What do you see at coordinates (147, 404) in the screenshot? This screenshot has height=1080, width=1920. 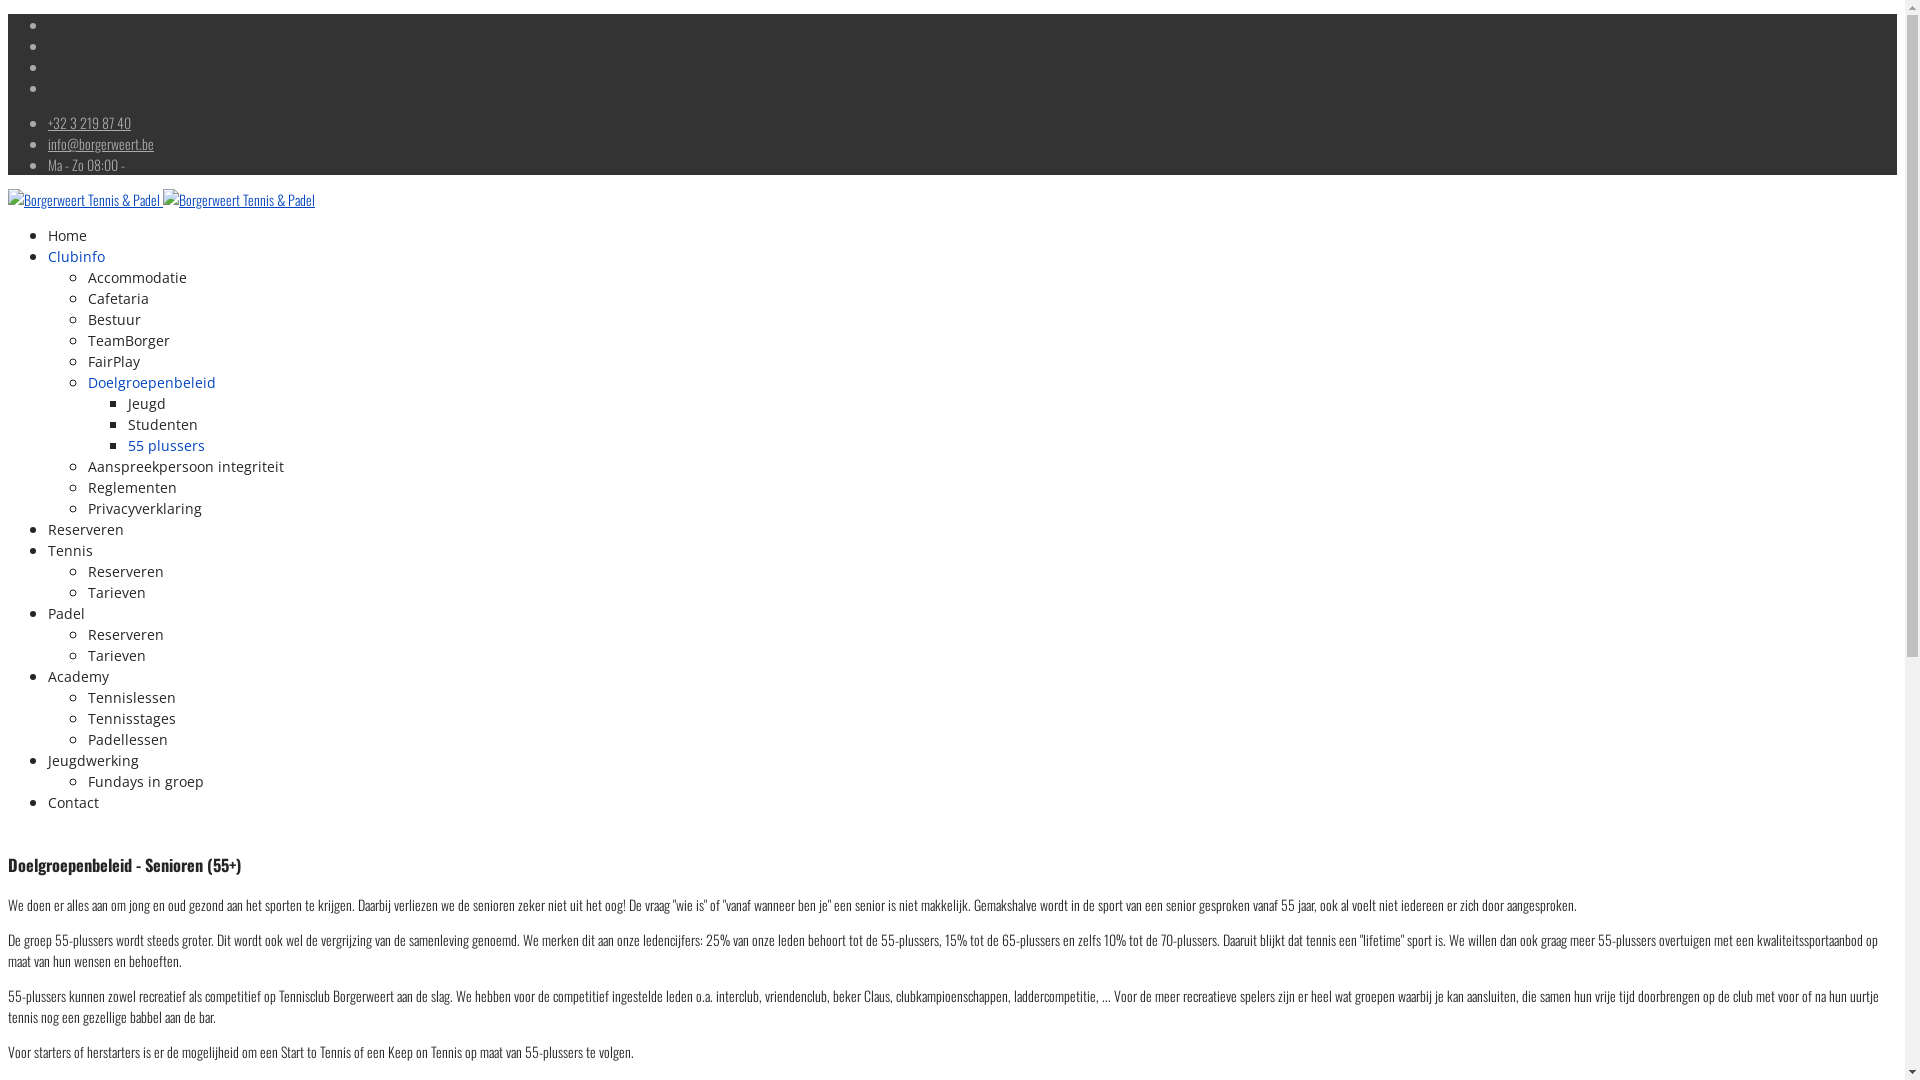 I see `Jeugd` at bounding box center [147, 404].